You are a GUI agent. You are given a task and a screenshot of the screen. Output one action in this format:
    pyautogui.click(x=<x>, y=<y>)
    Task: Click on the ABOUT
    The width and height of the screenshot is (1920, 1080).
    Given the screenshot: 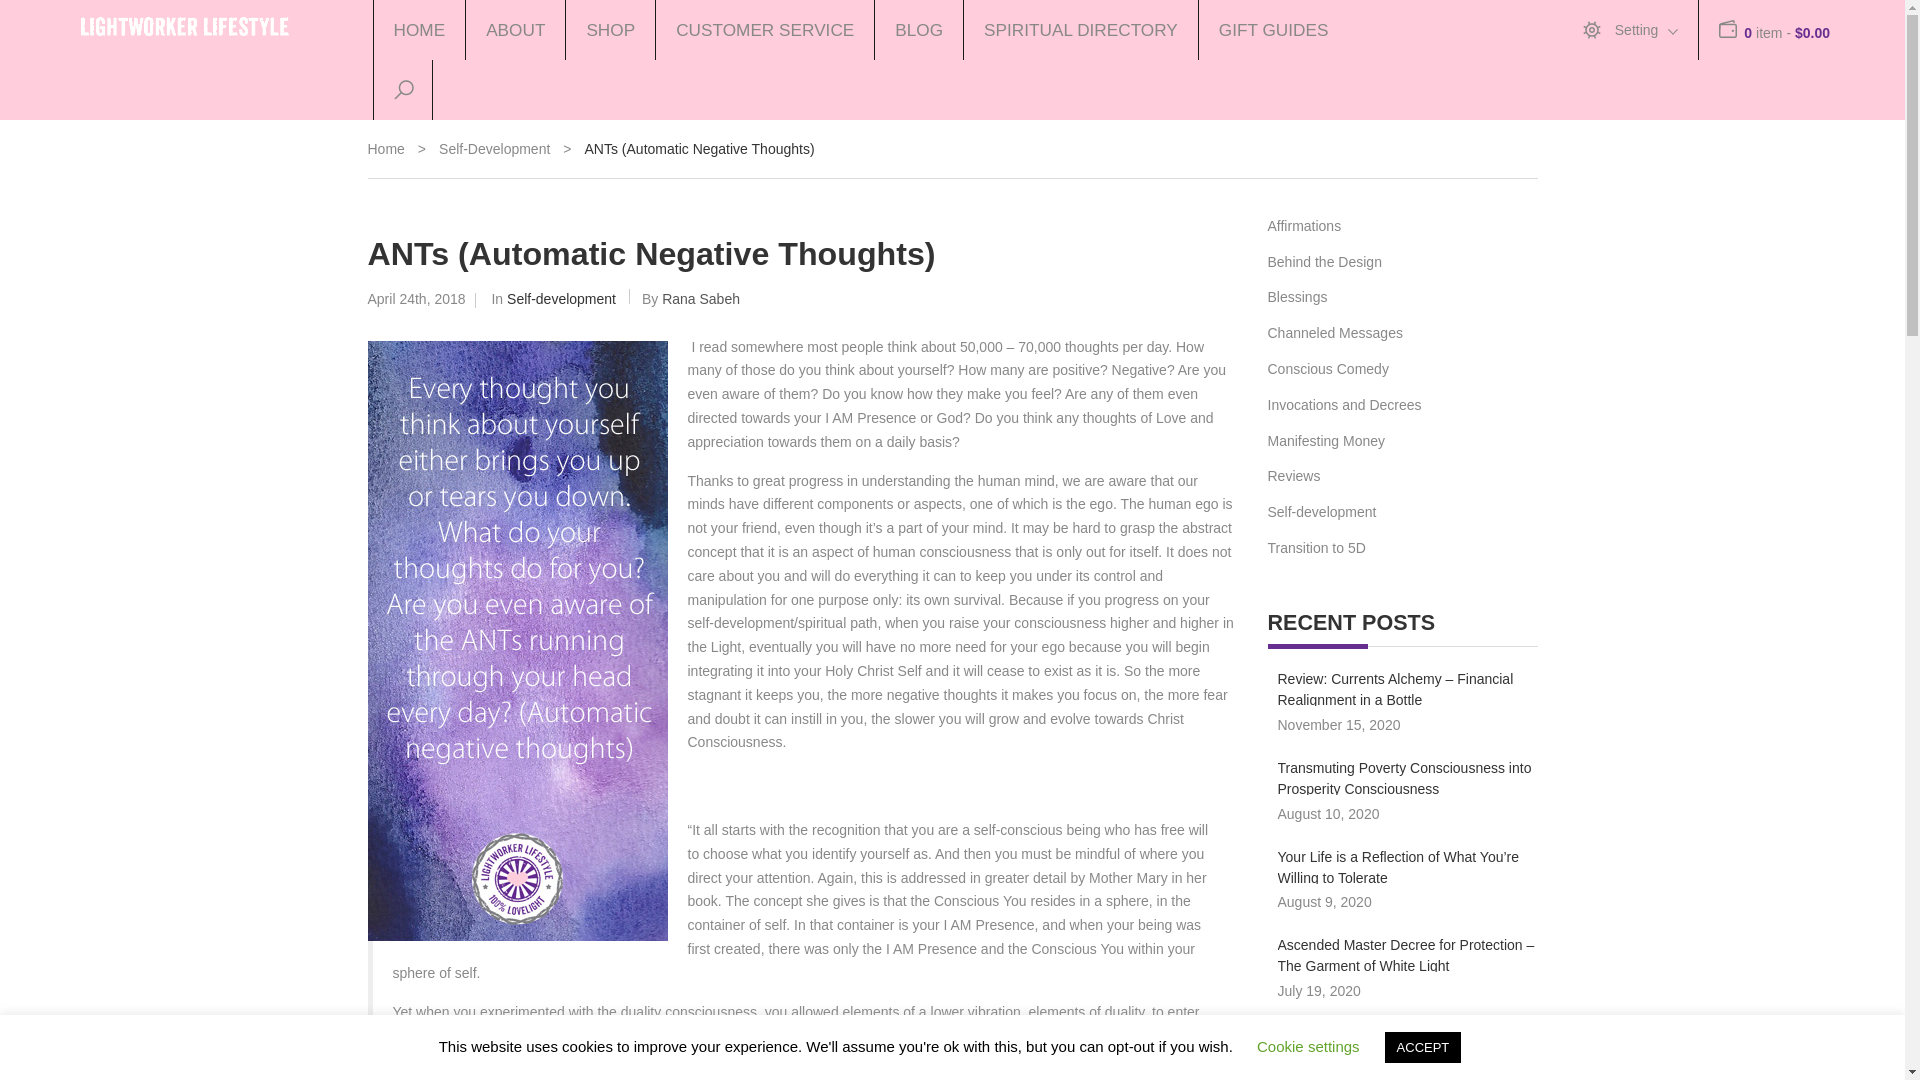 What is the action you would take?
    pyautogui.click(x=514, y=30)
    